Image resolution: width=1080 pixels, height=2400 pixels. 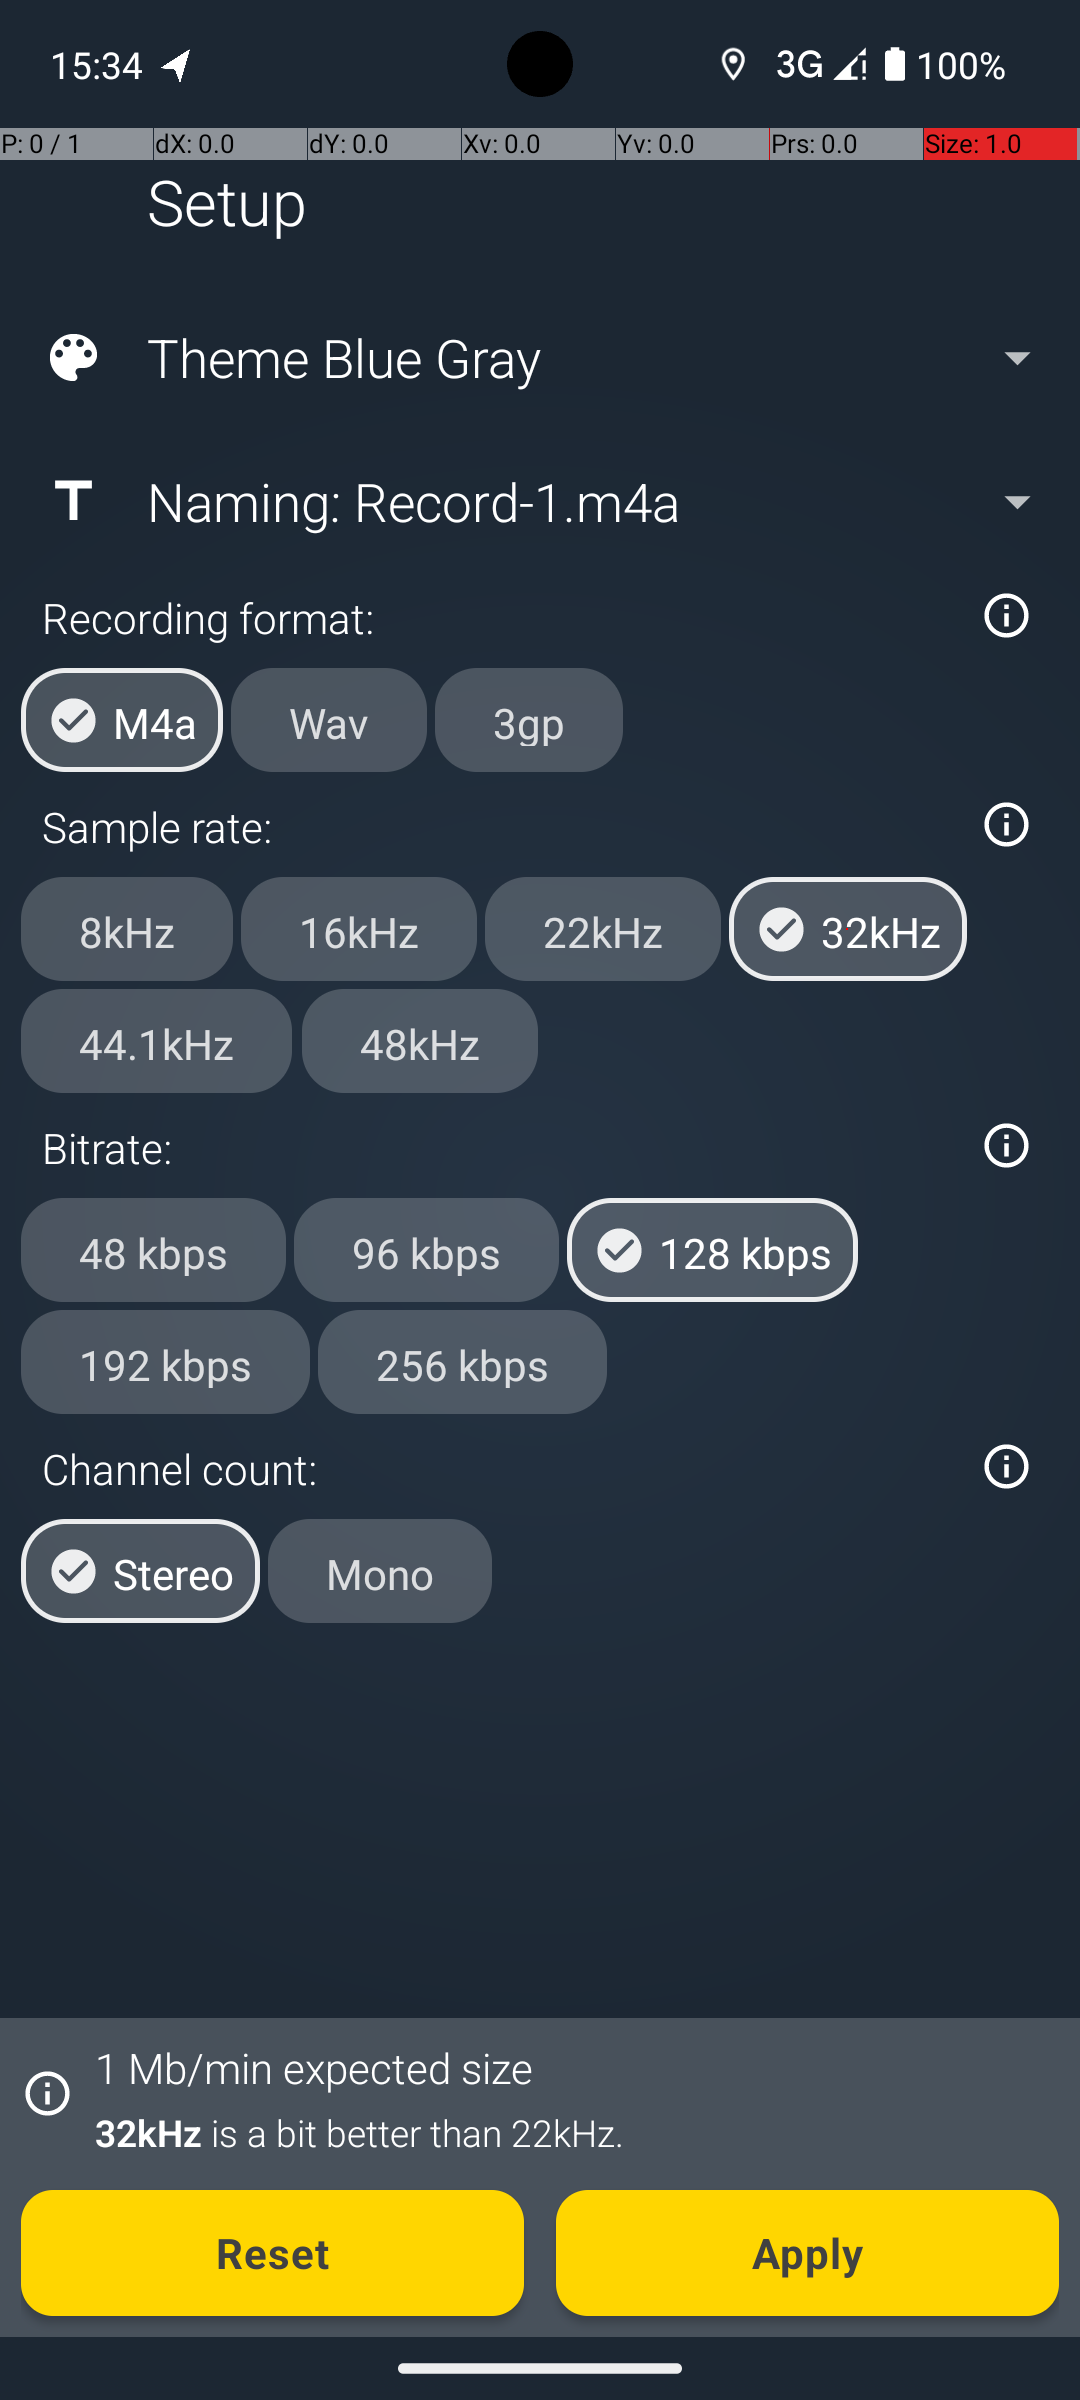 What do you see at coordinates (227, 202) in the screenshot?
I see `Setup` at bounding box center [227, 202].